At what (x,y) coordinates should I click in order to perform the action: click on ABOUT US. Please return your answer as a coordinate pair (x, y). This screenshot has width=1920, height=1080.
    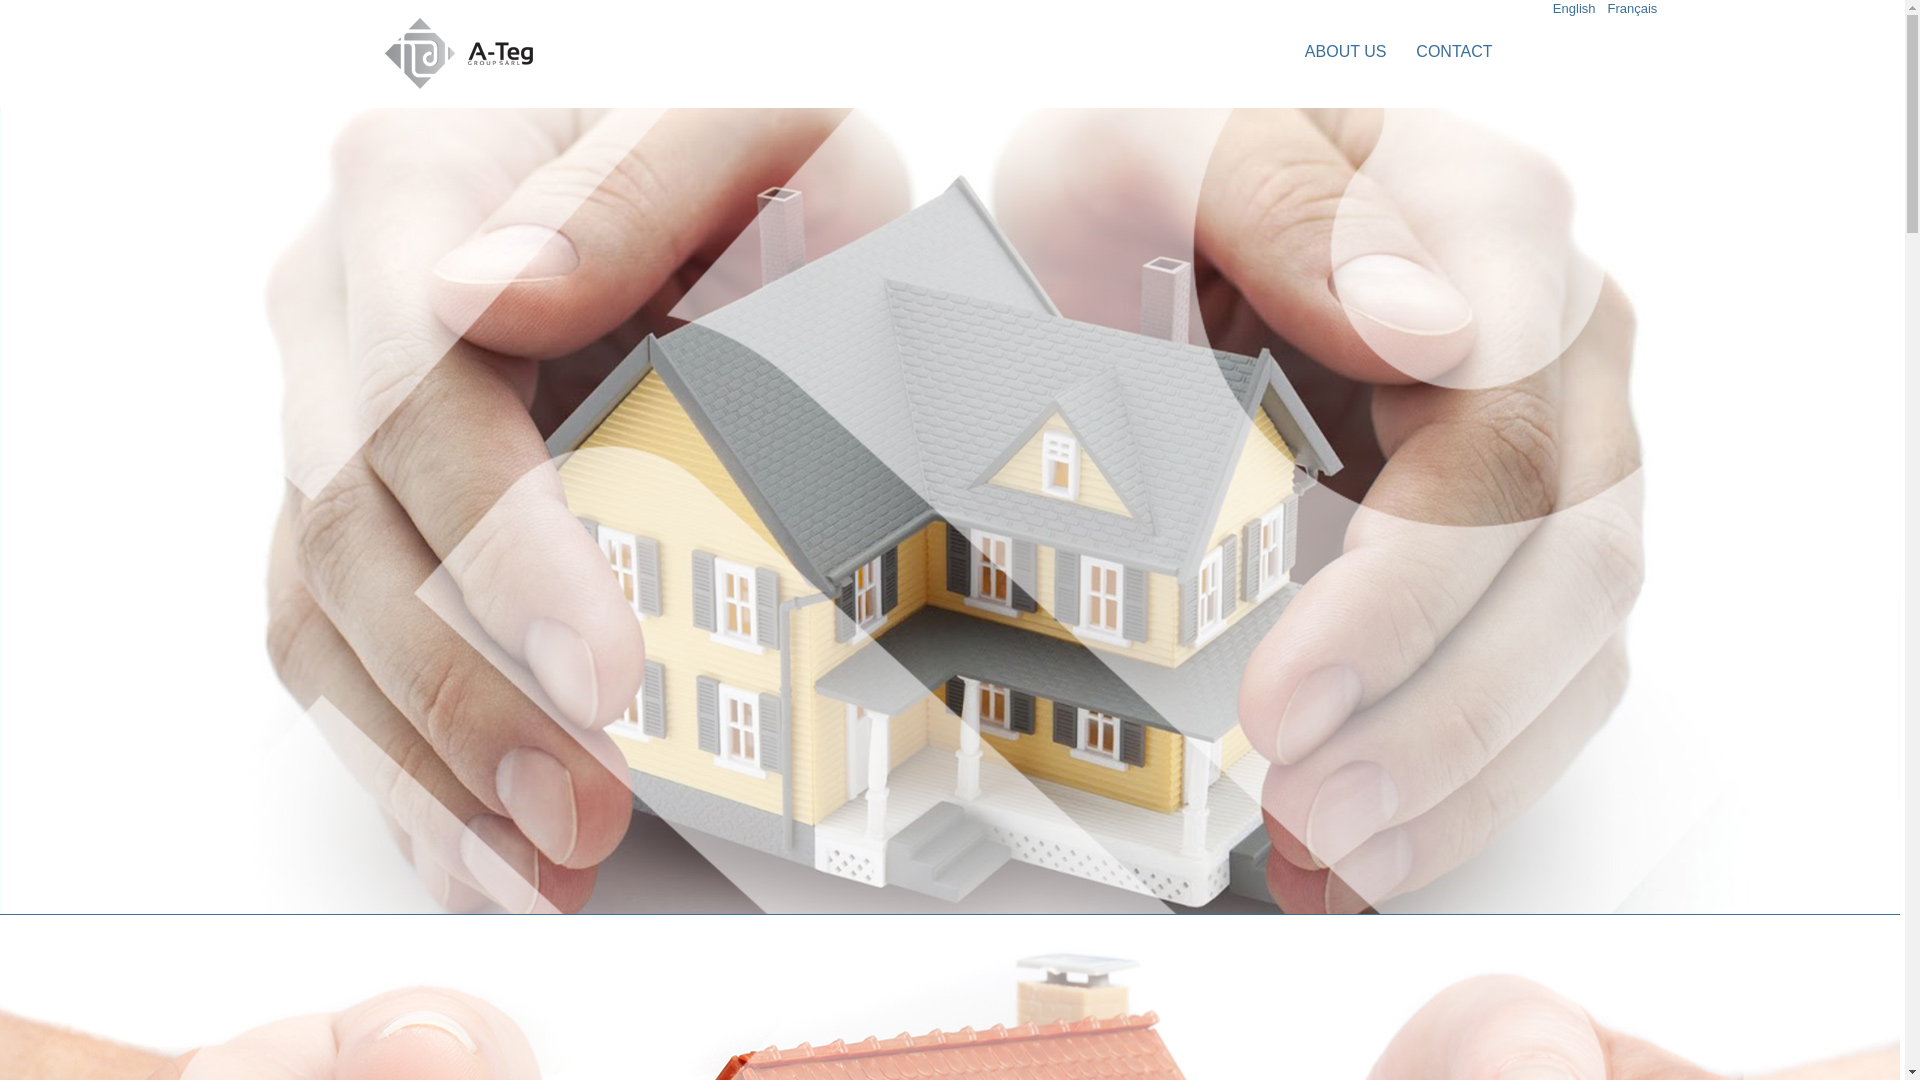
    Looking at the image, I should click on (1346, 52).